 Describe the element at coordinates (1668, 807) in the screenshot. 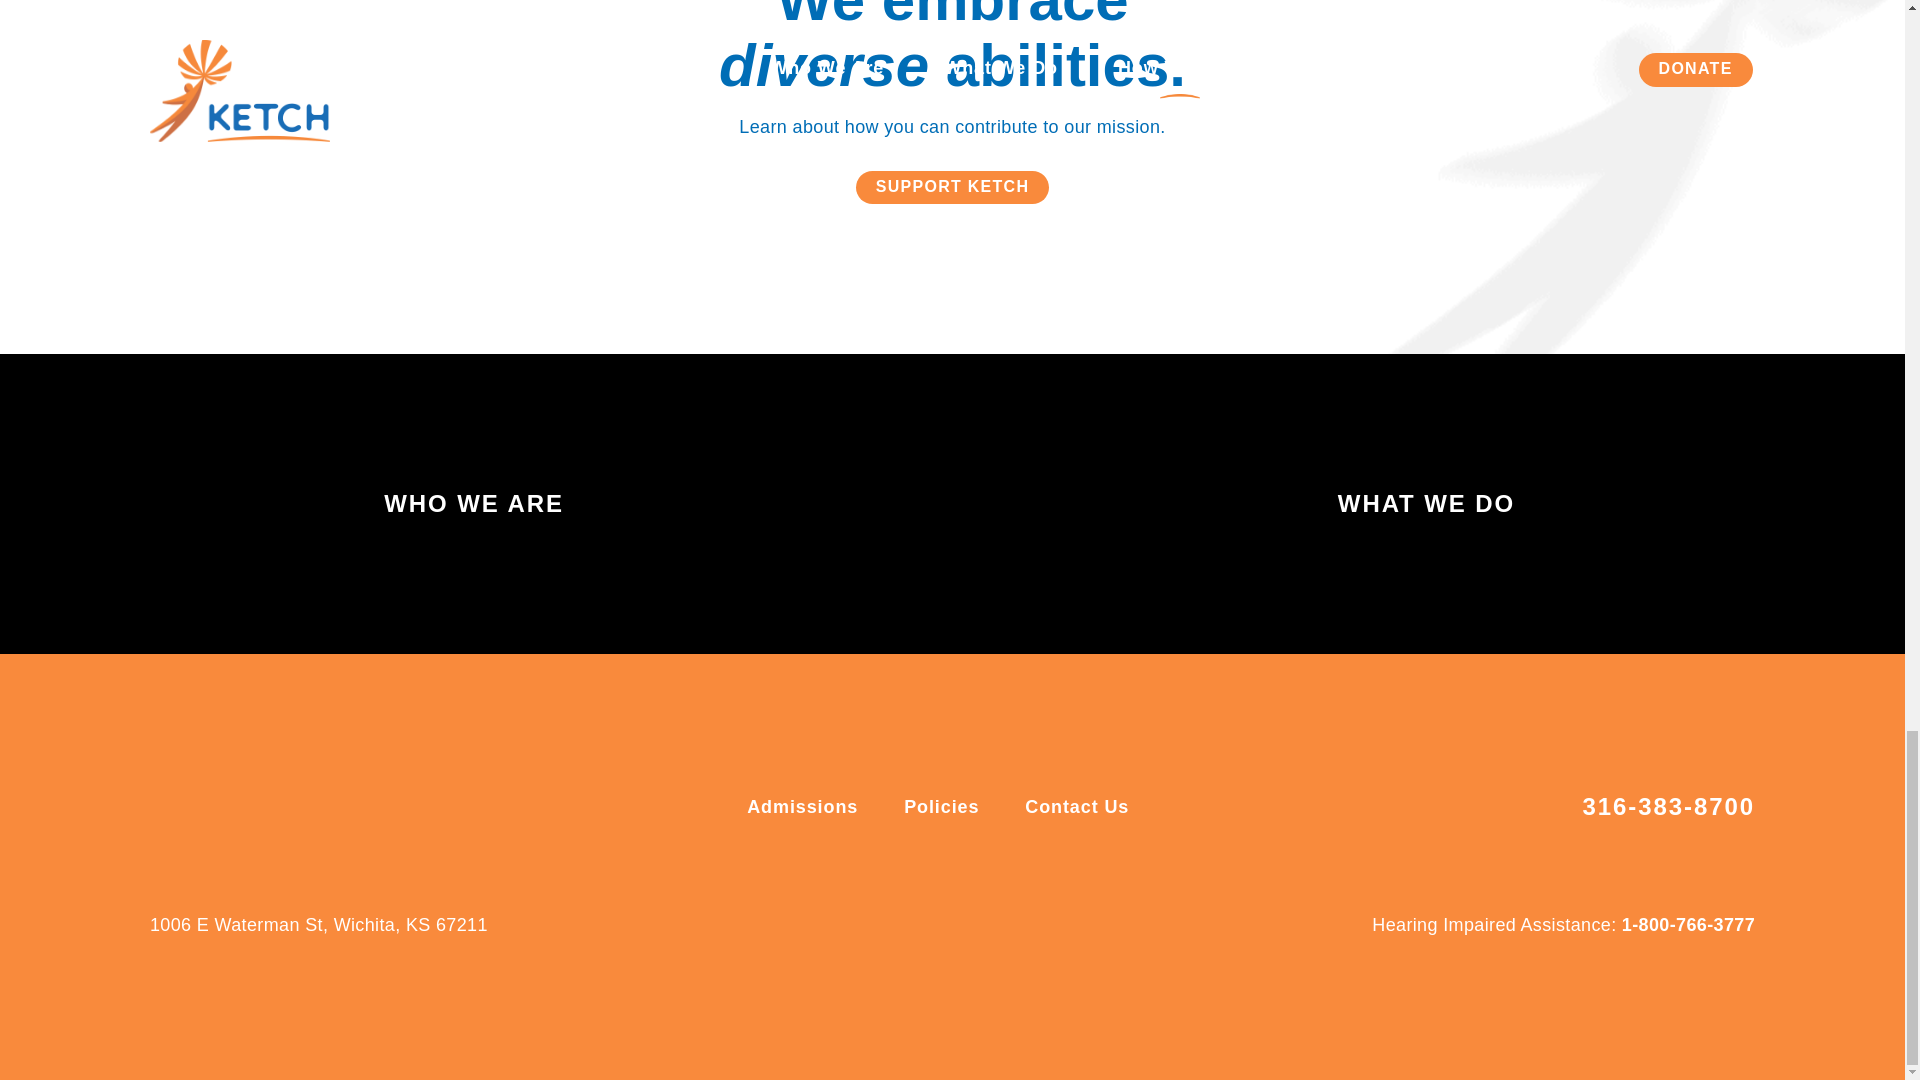

I see `316-383-8700` at that location.